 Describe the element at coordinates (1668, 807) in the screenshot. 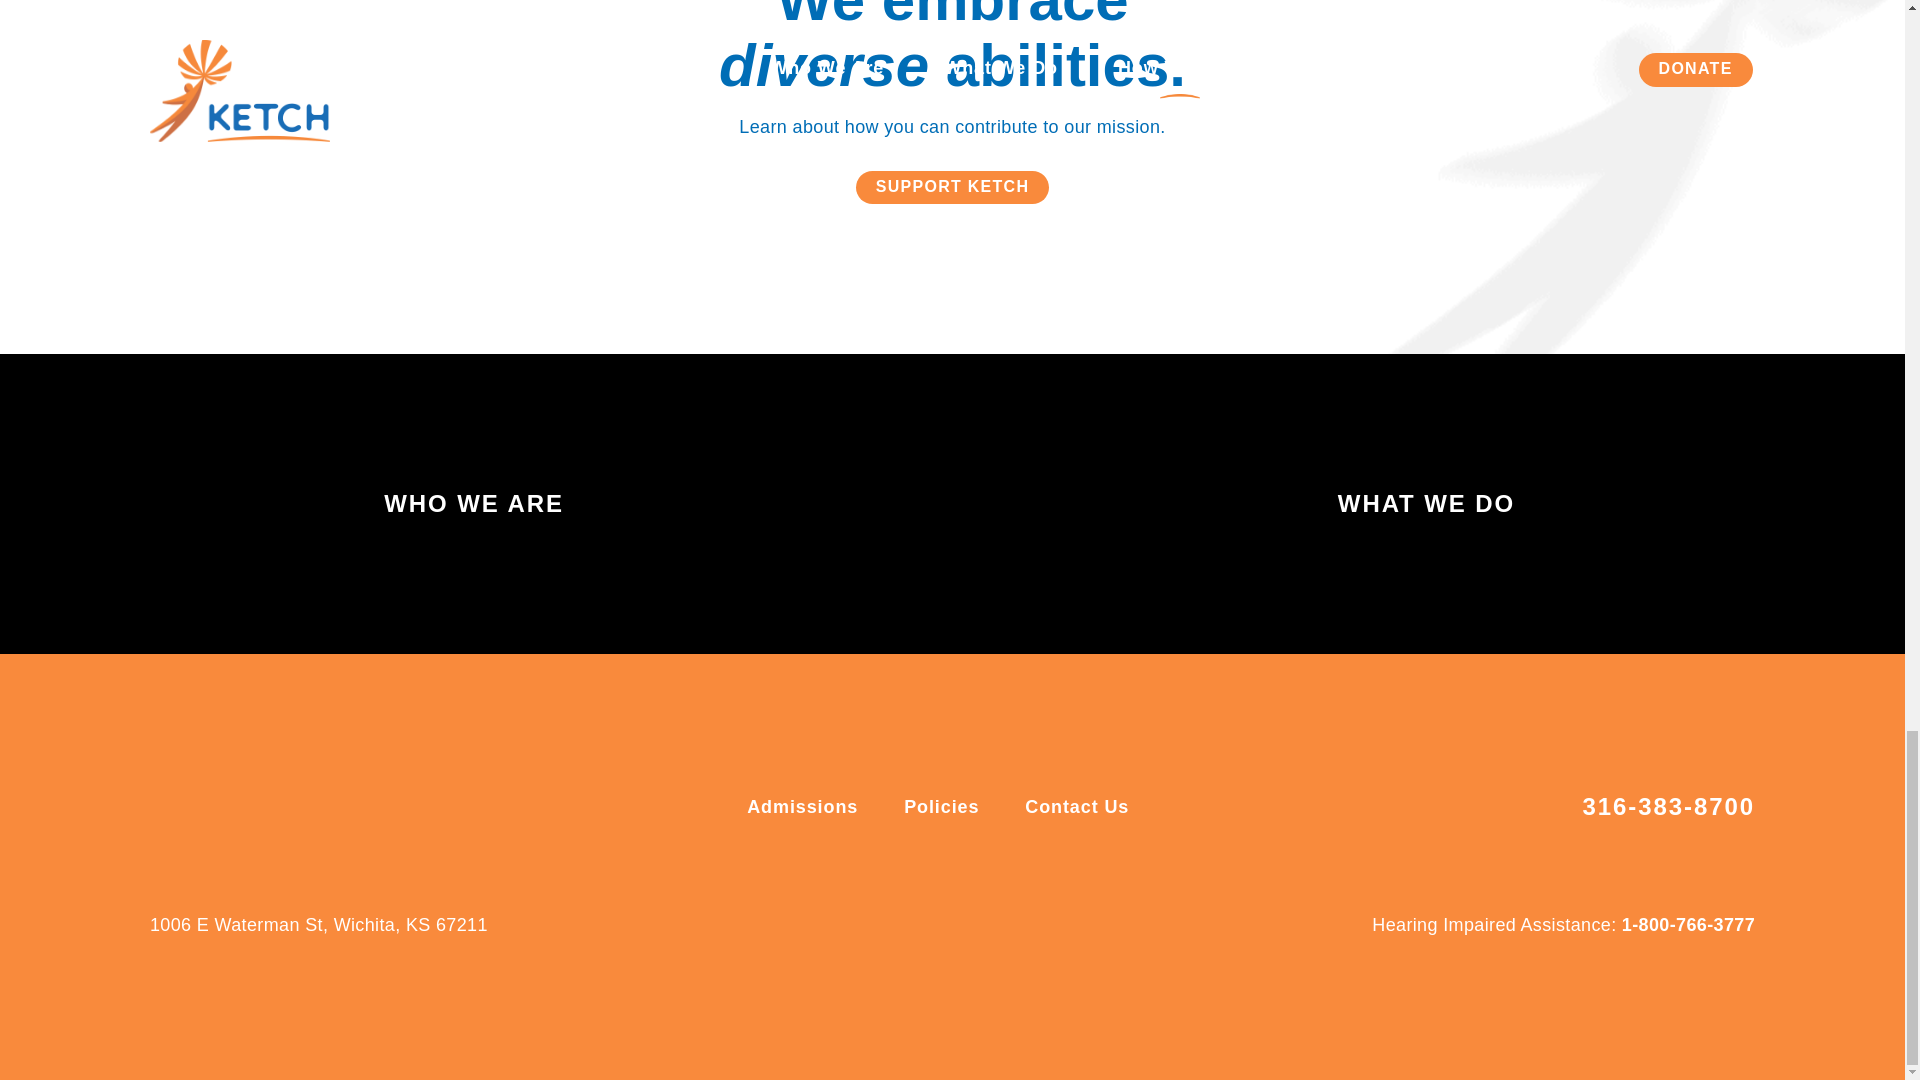

I see `316-383-8700` at that location.